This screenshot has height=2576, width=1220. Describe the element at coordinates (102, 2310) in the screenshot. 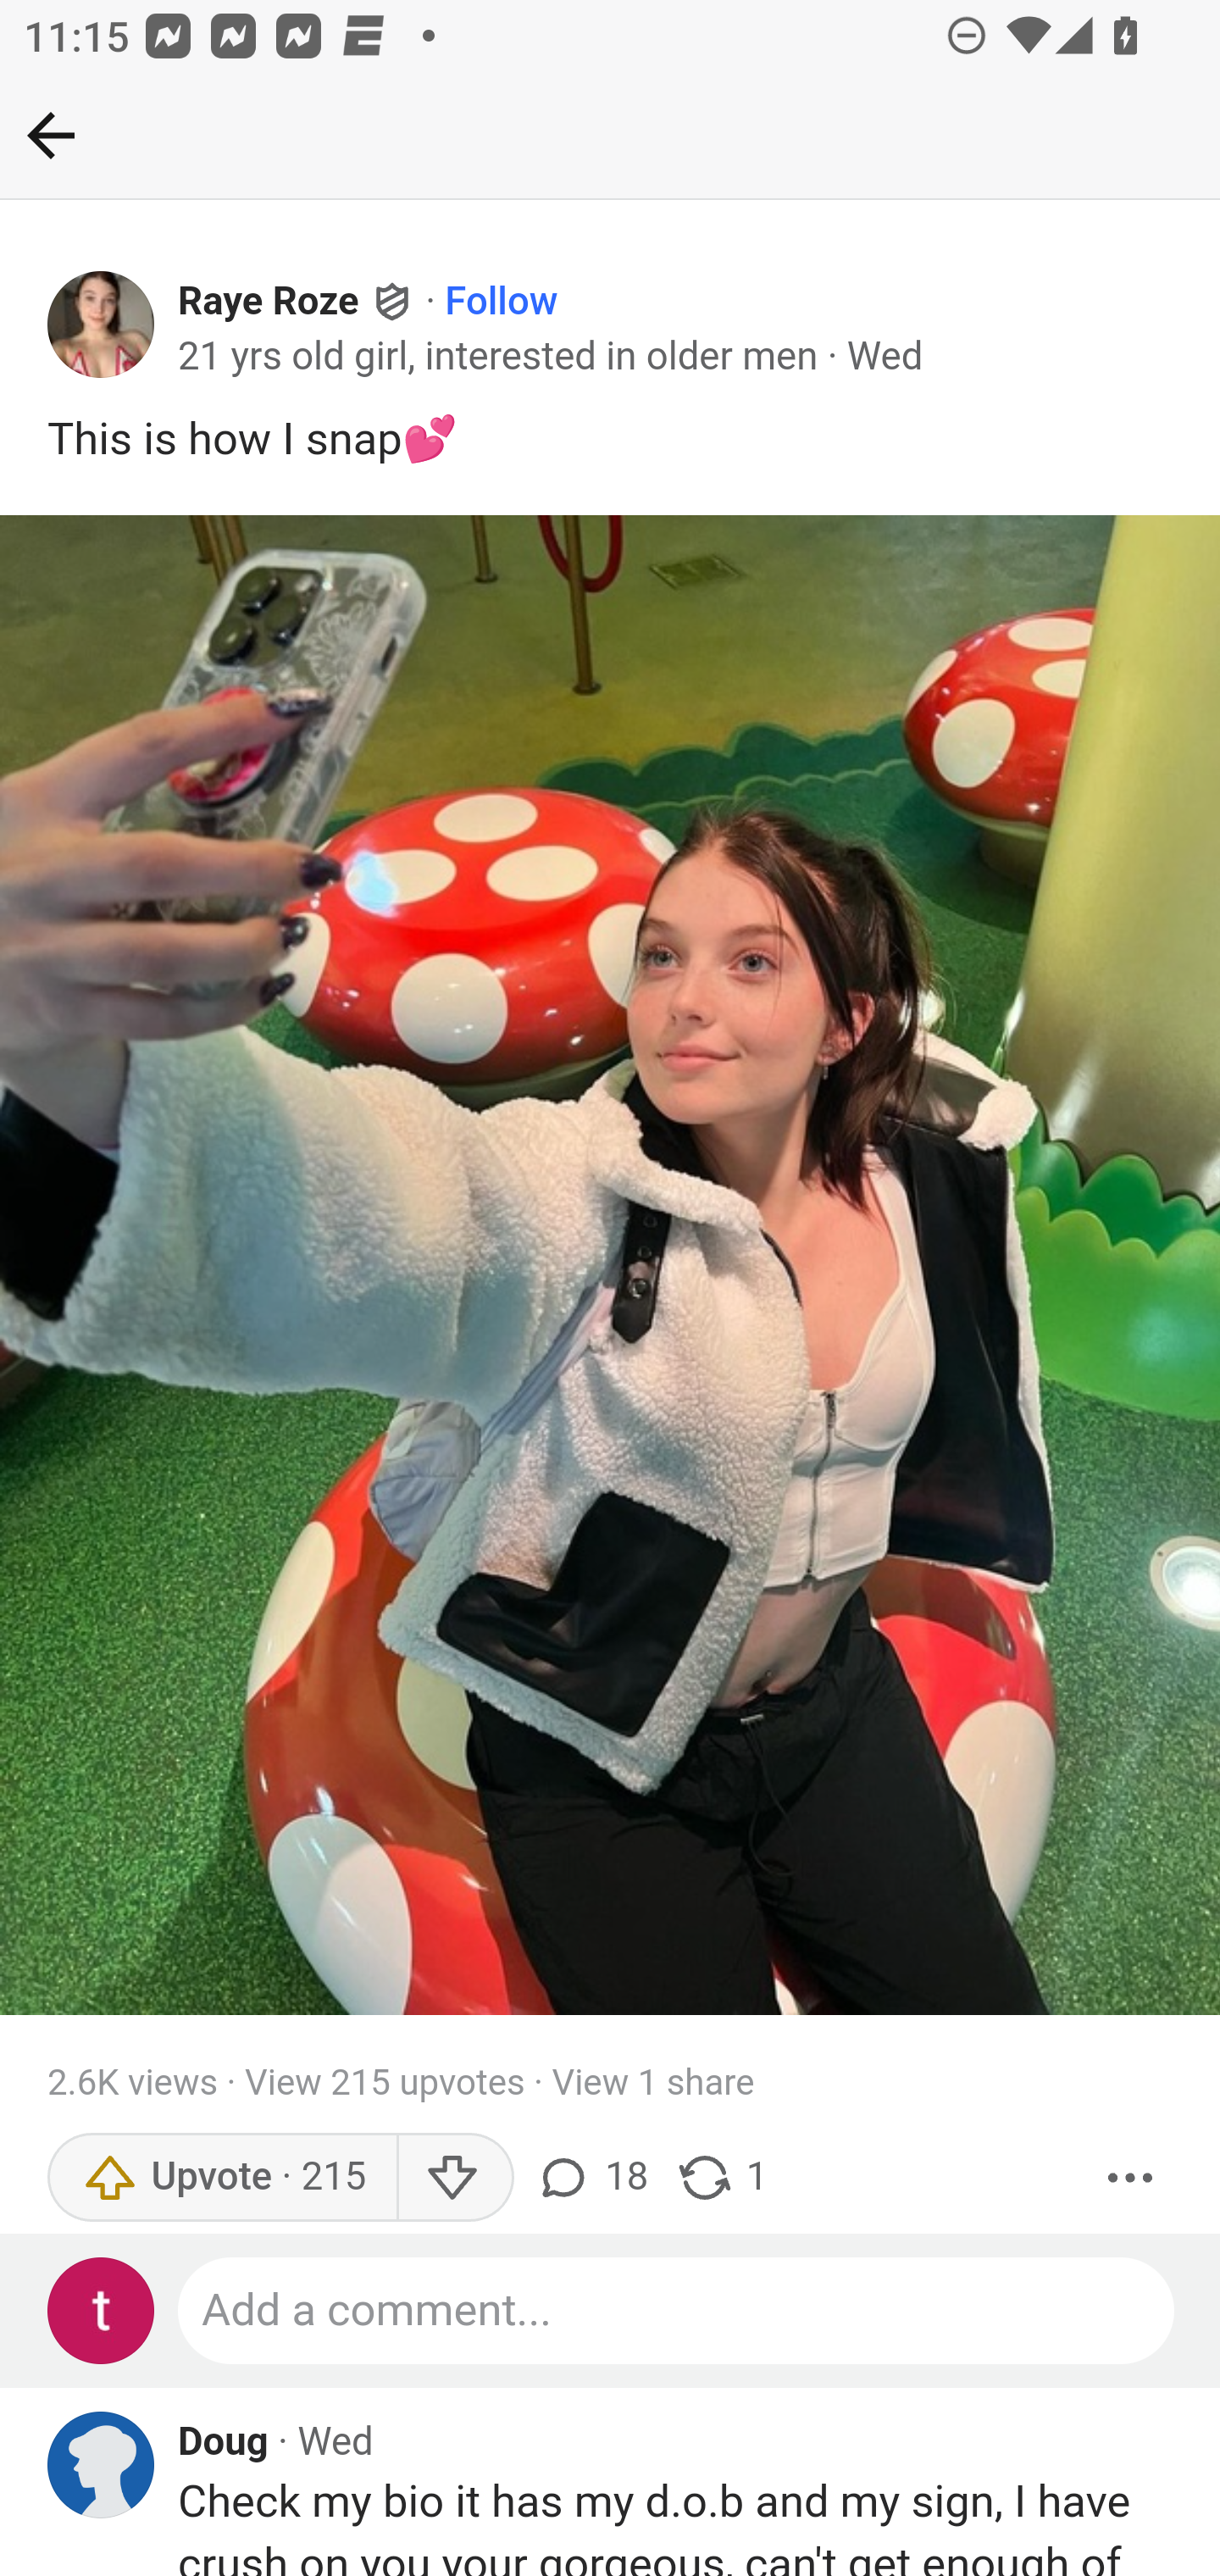

I see `Profile photo for Test Appium` at that location.